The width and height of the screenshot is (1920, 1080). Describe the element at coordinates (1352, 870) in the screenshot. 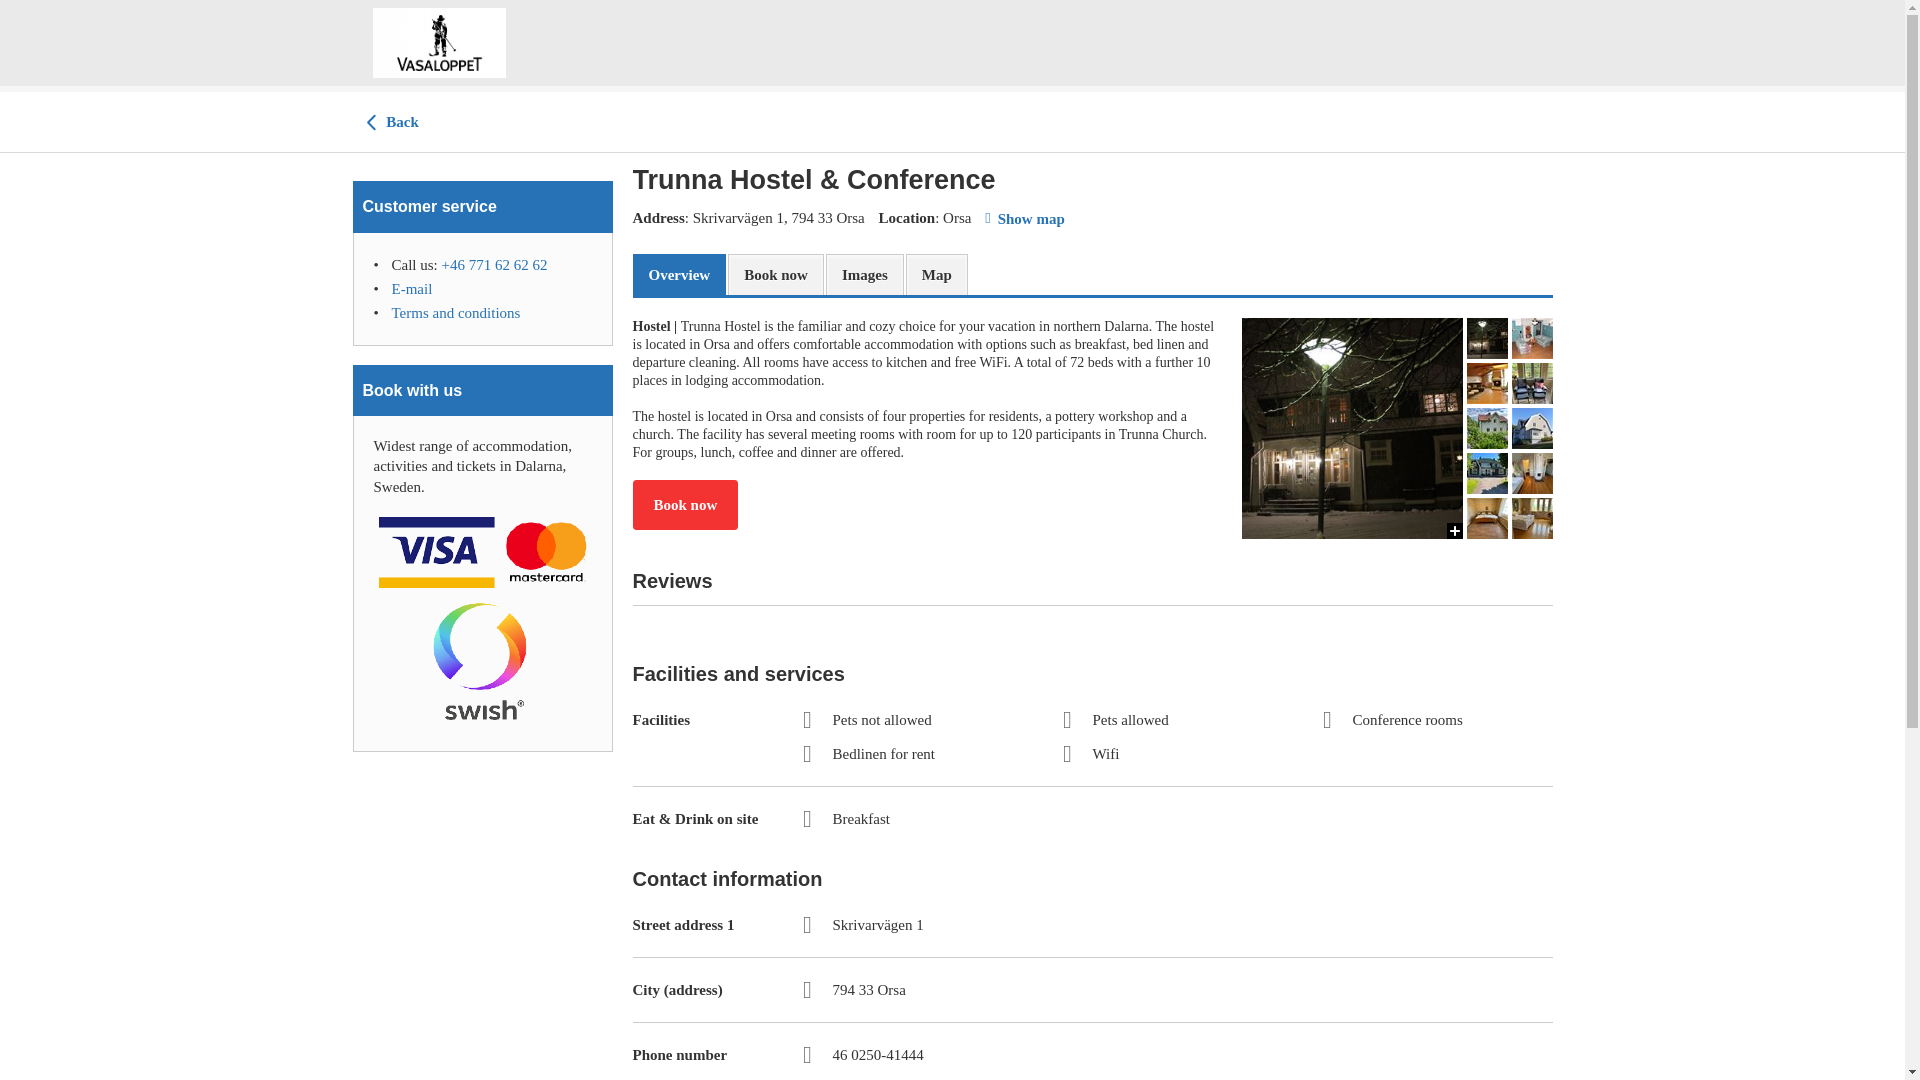

I see `Living room with sofa, armchairs and an open fire place. ` at that location.